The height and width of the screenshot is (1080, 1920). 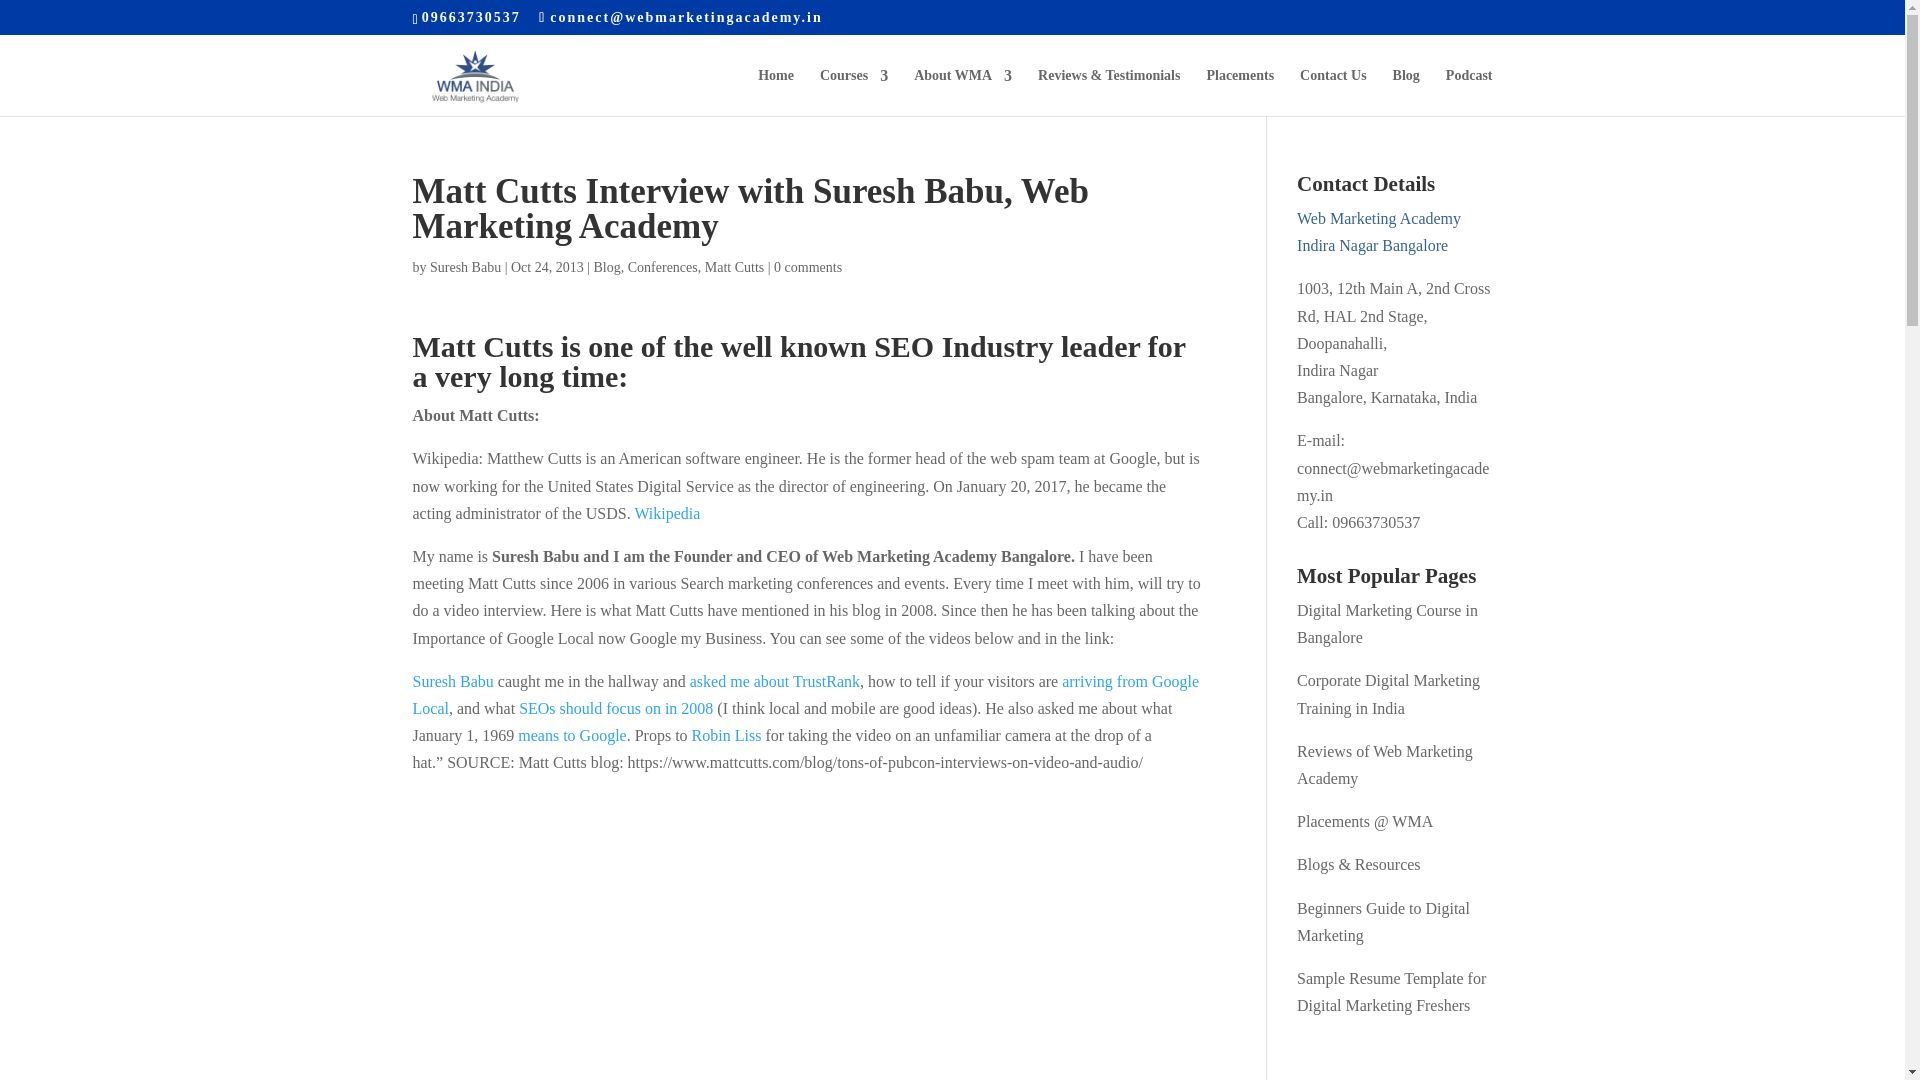 I want to click on SEOs should focus on in 2008, so click(x=615, y=708).